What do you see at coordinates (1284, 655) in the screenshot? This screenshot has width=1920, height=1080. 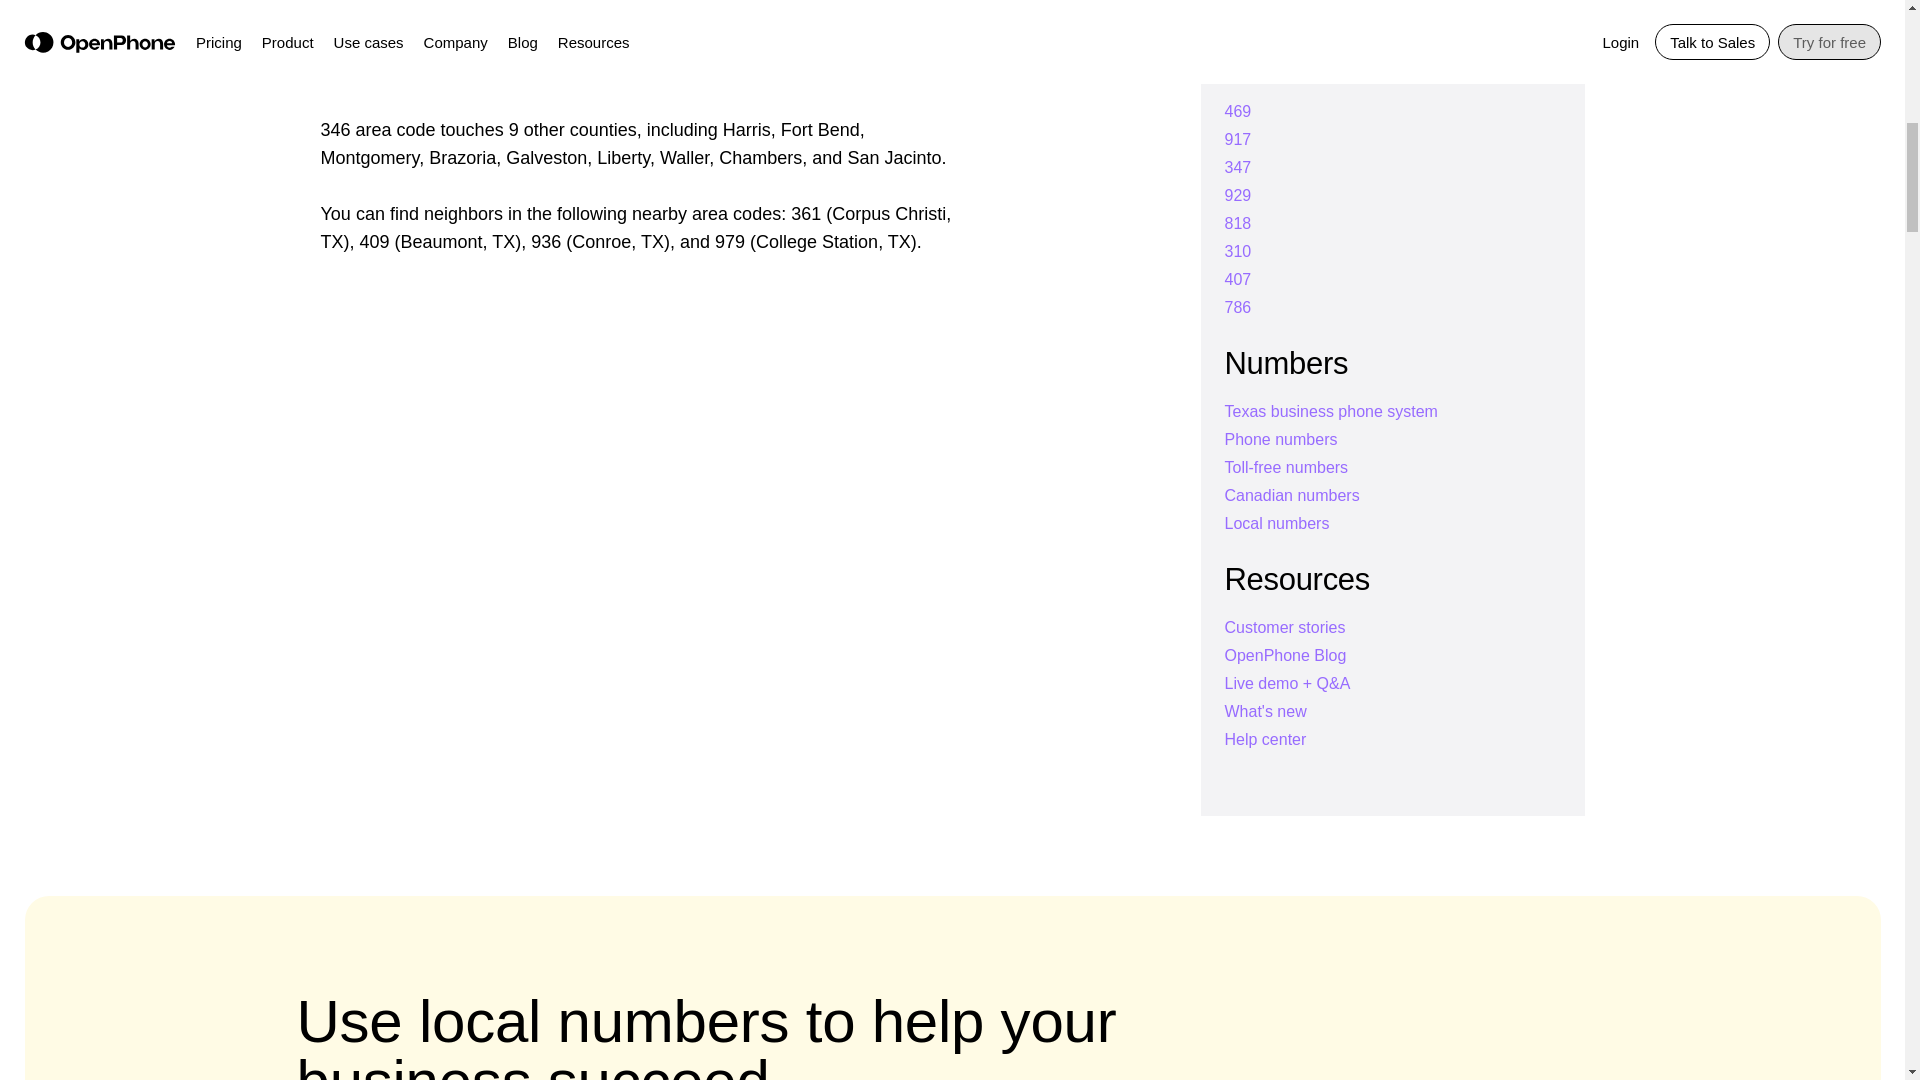 I see `OpenPhone Blog` at bounding box center [1284, 655].